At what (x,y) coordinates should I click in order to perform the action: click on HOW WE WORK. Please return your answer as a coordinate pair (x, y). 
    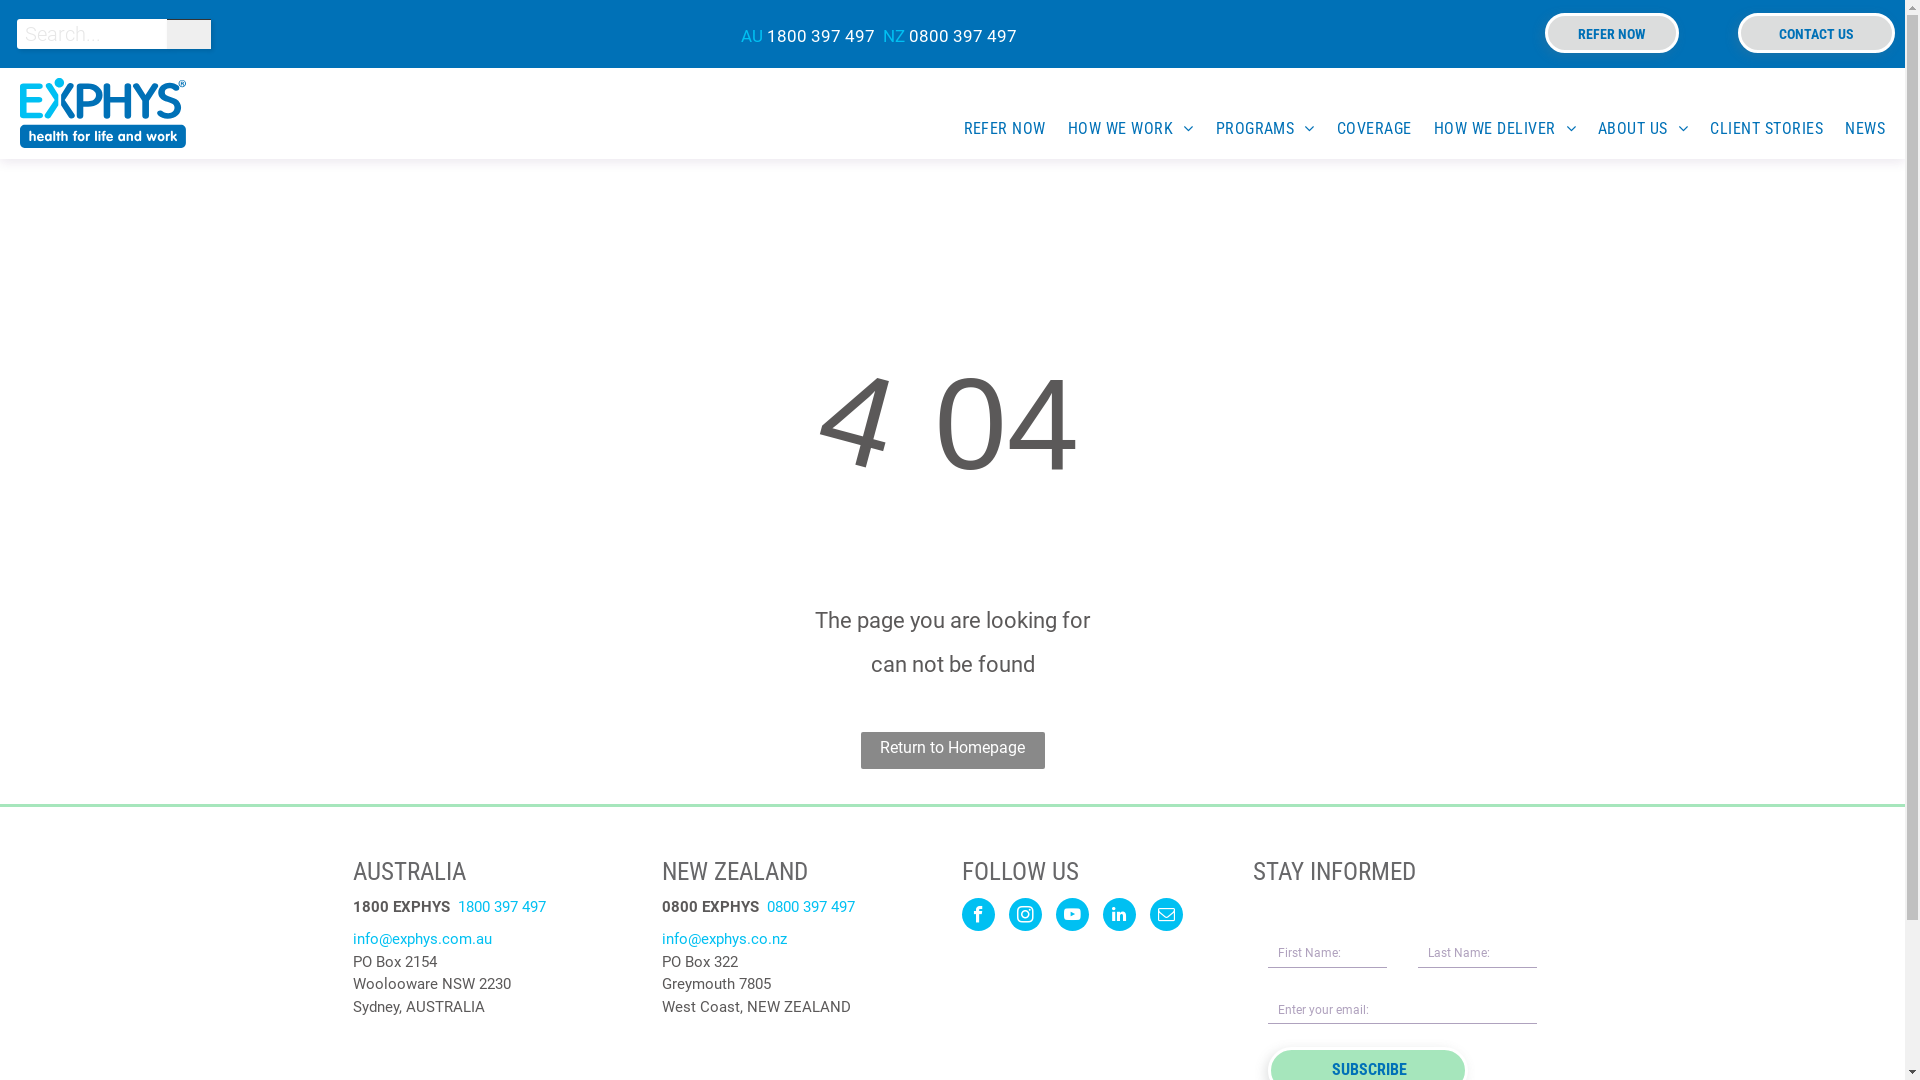
    Looking at the image, I should click on (1120, 128).